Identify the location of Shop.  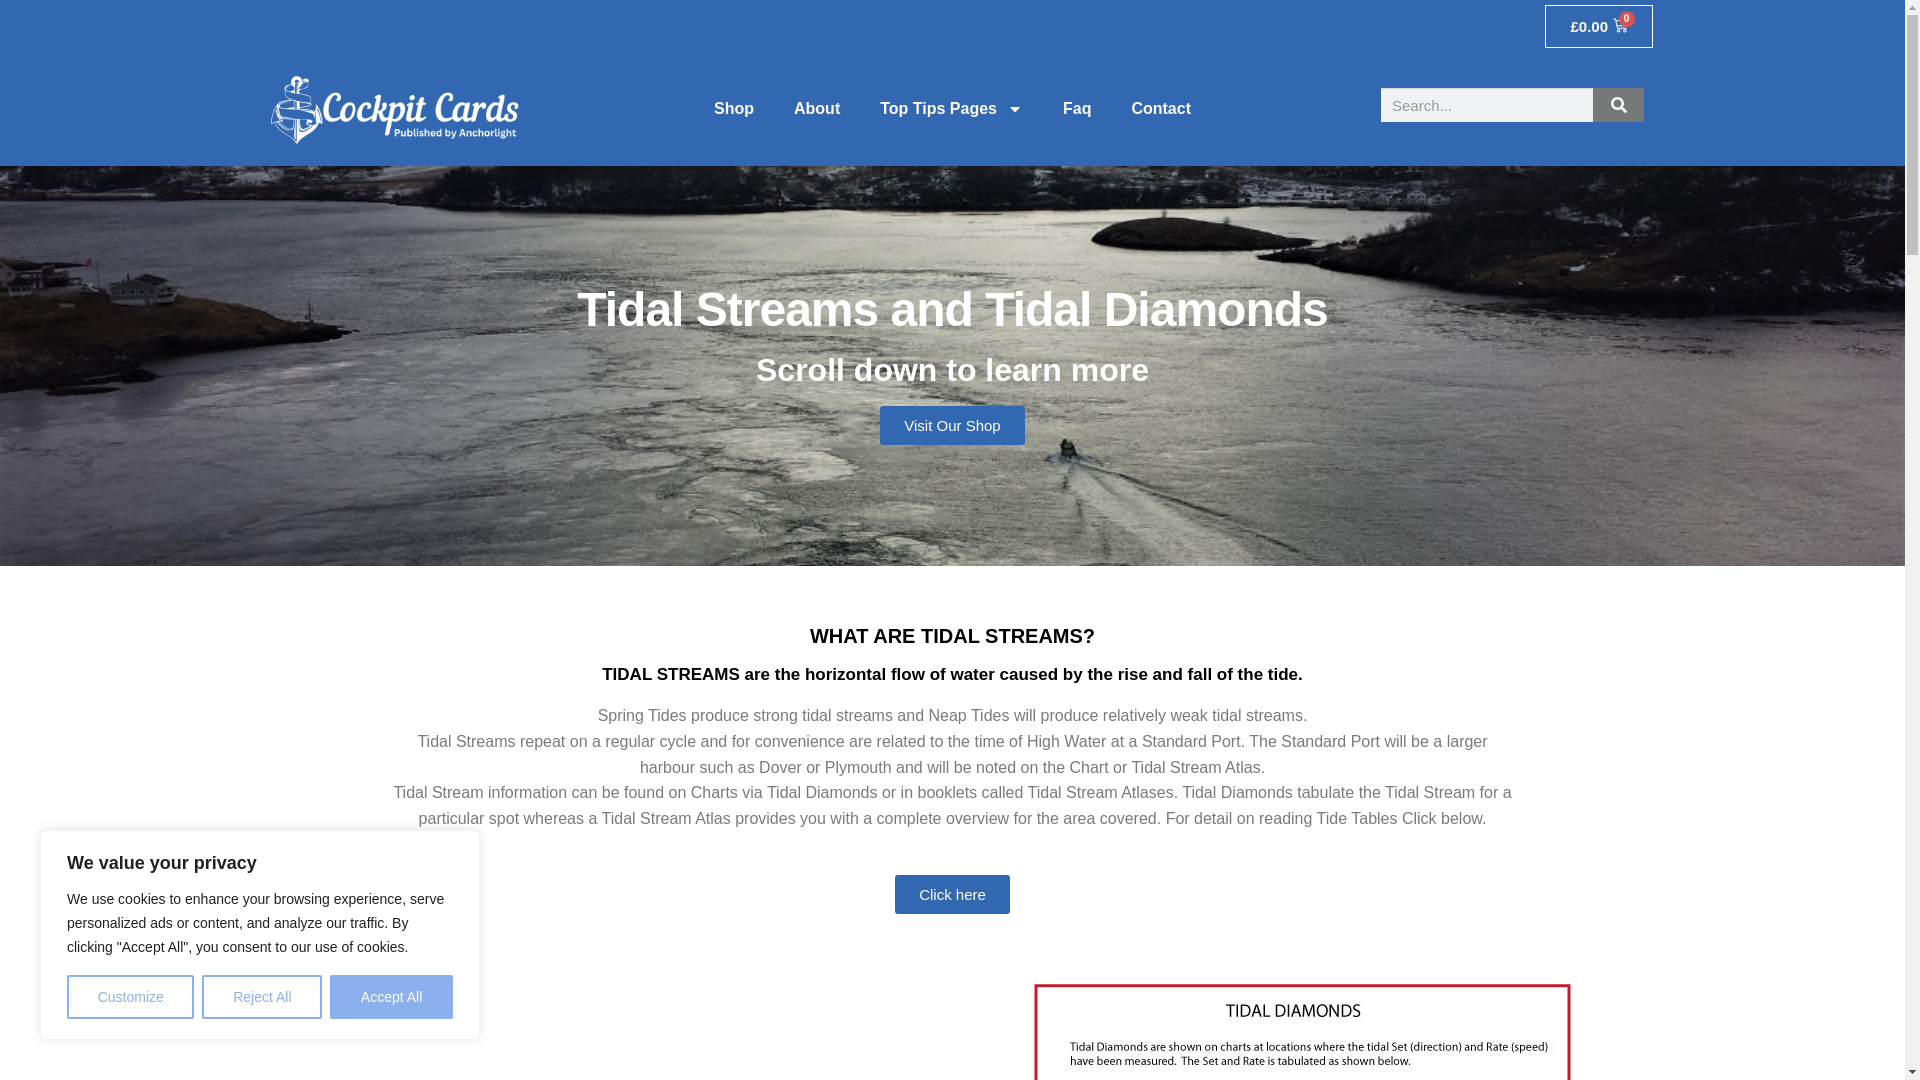
(733, 108).